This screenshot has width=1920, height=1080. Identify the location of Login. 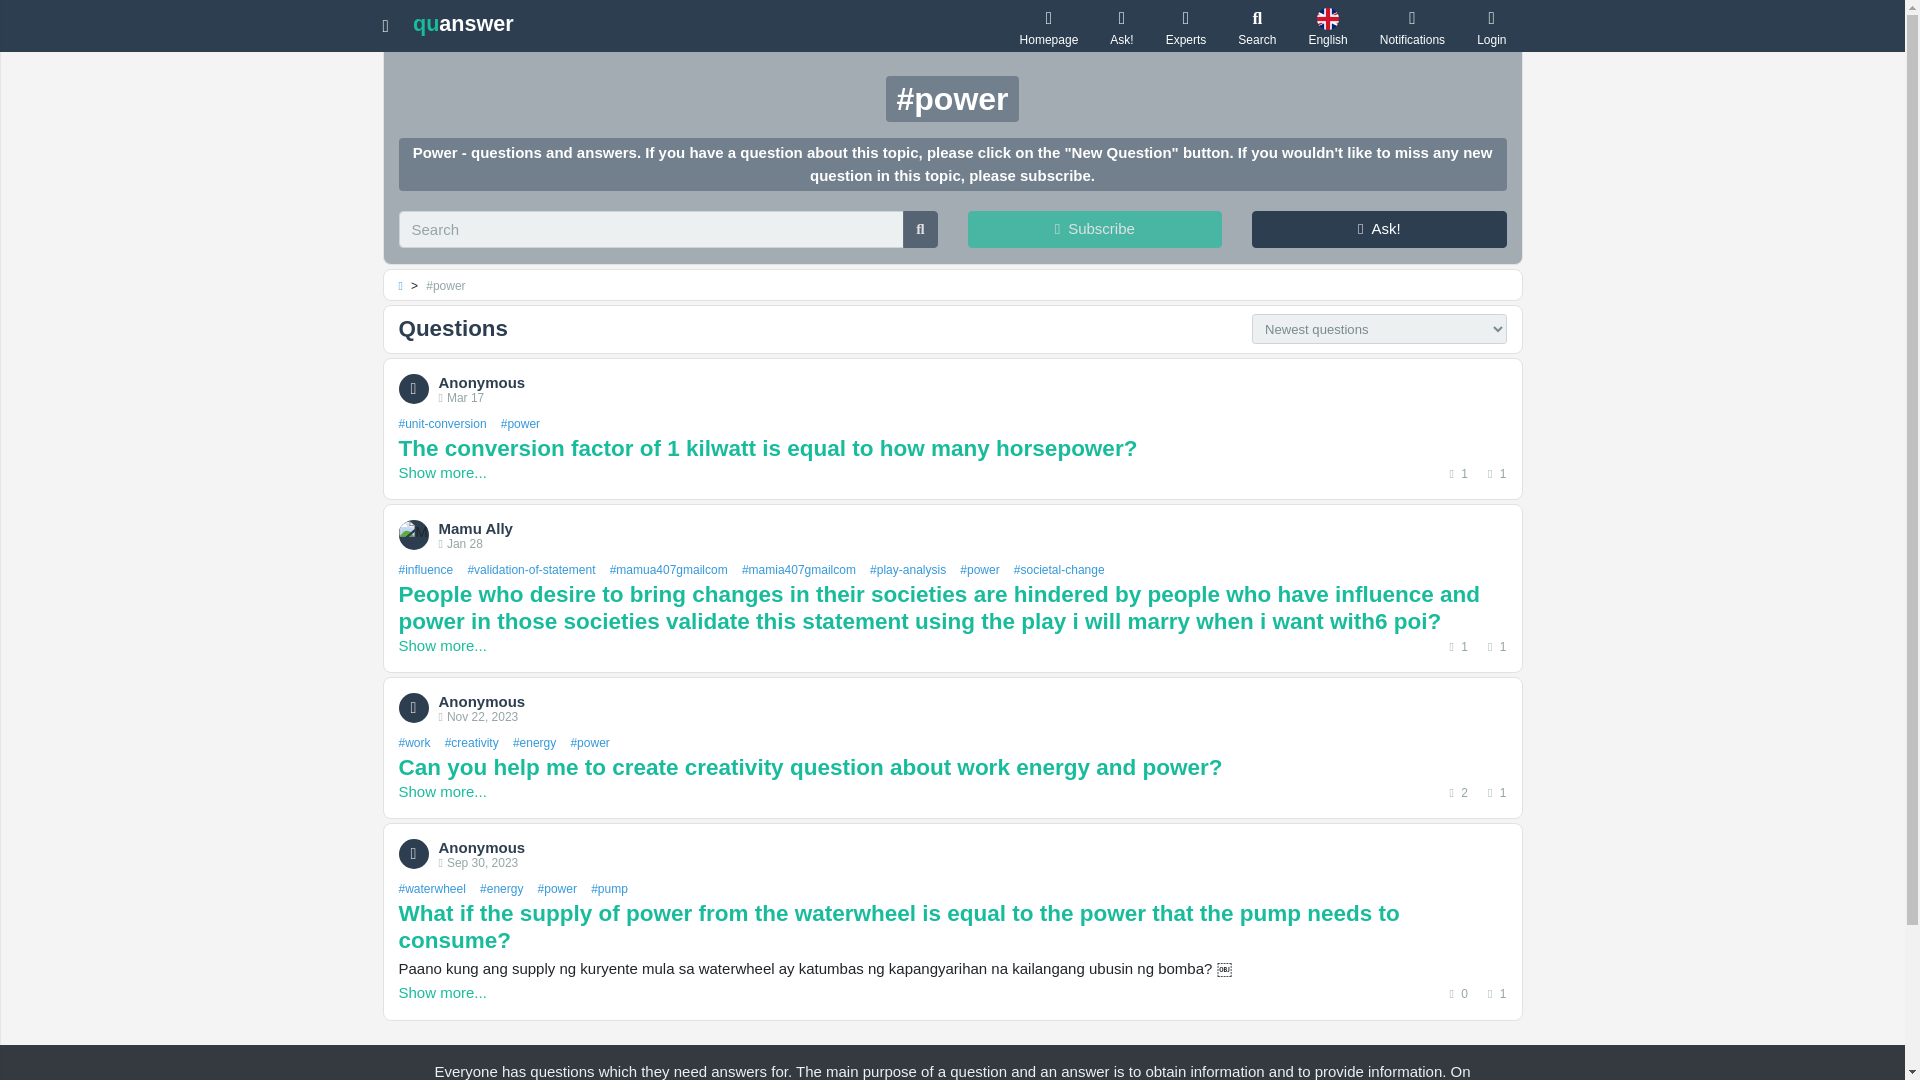
(1491, 26).